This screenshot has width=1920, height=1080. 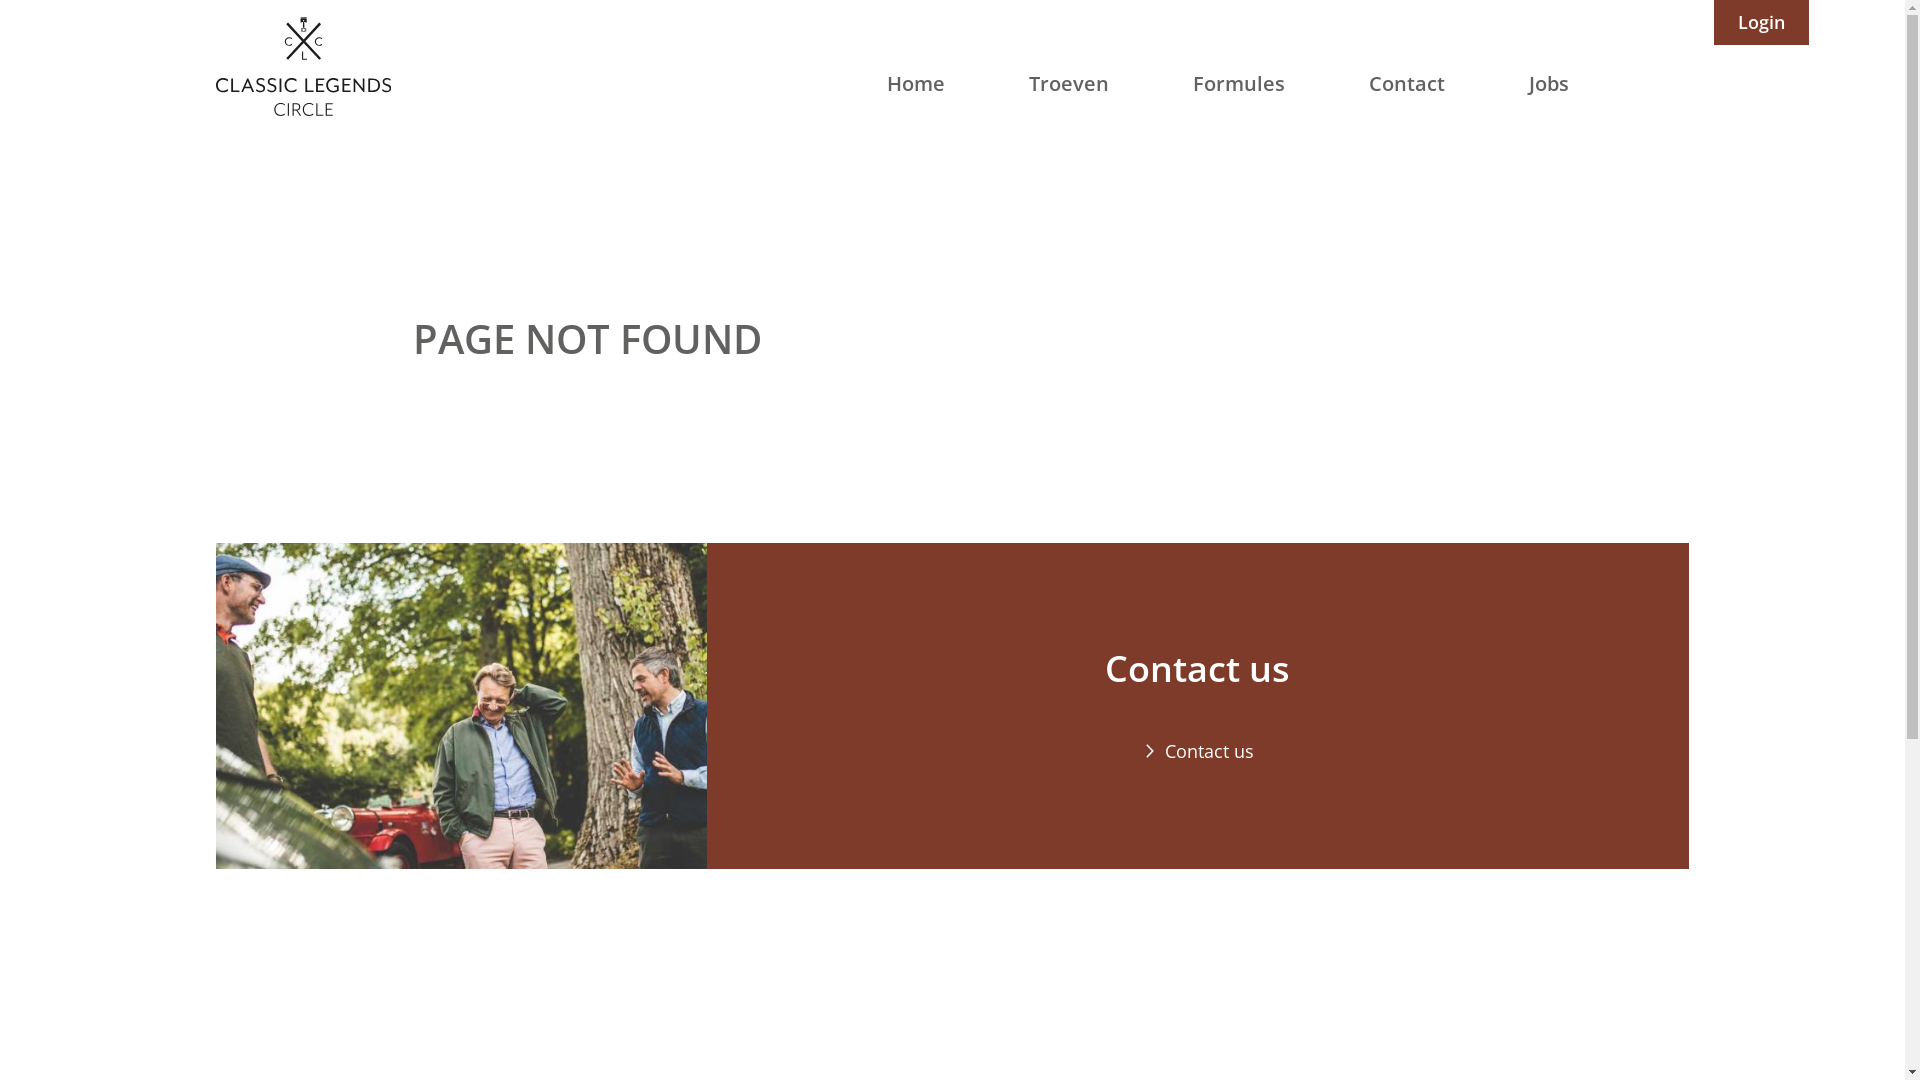 I want to click on Contact, so click(x=1407, y=84).